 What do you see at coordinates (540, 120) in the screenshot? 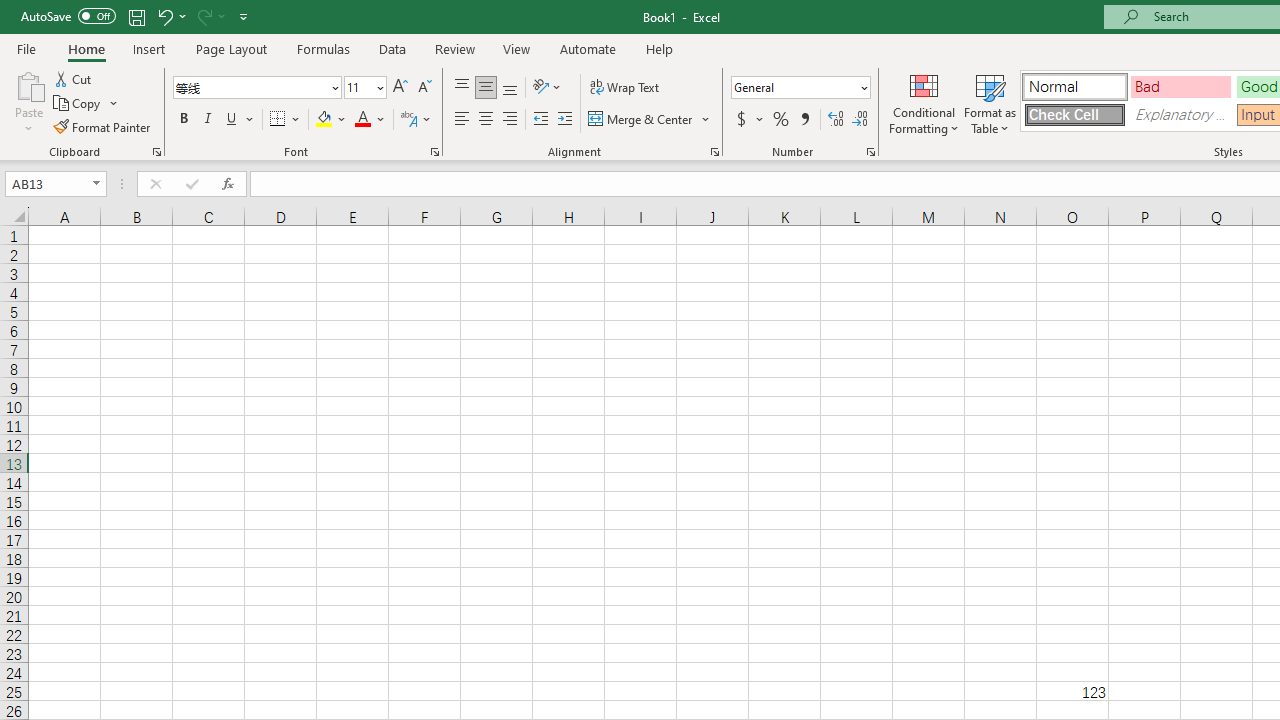
I see `Decrease Indent` at bounding box center [540, 120].